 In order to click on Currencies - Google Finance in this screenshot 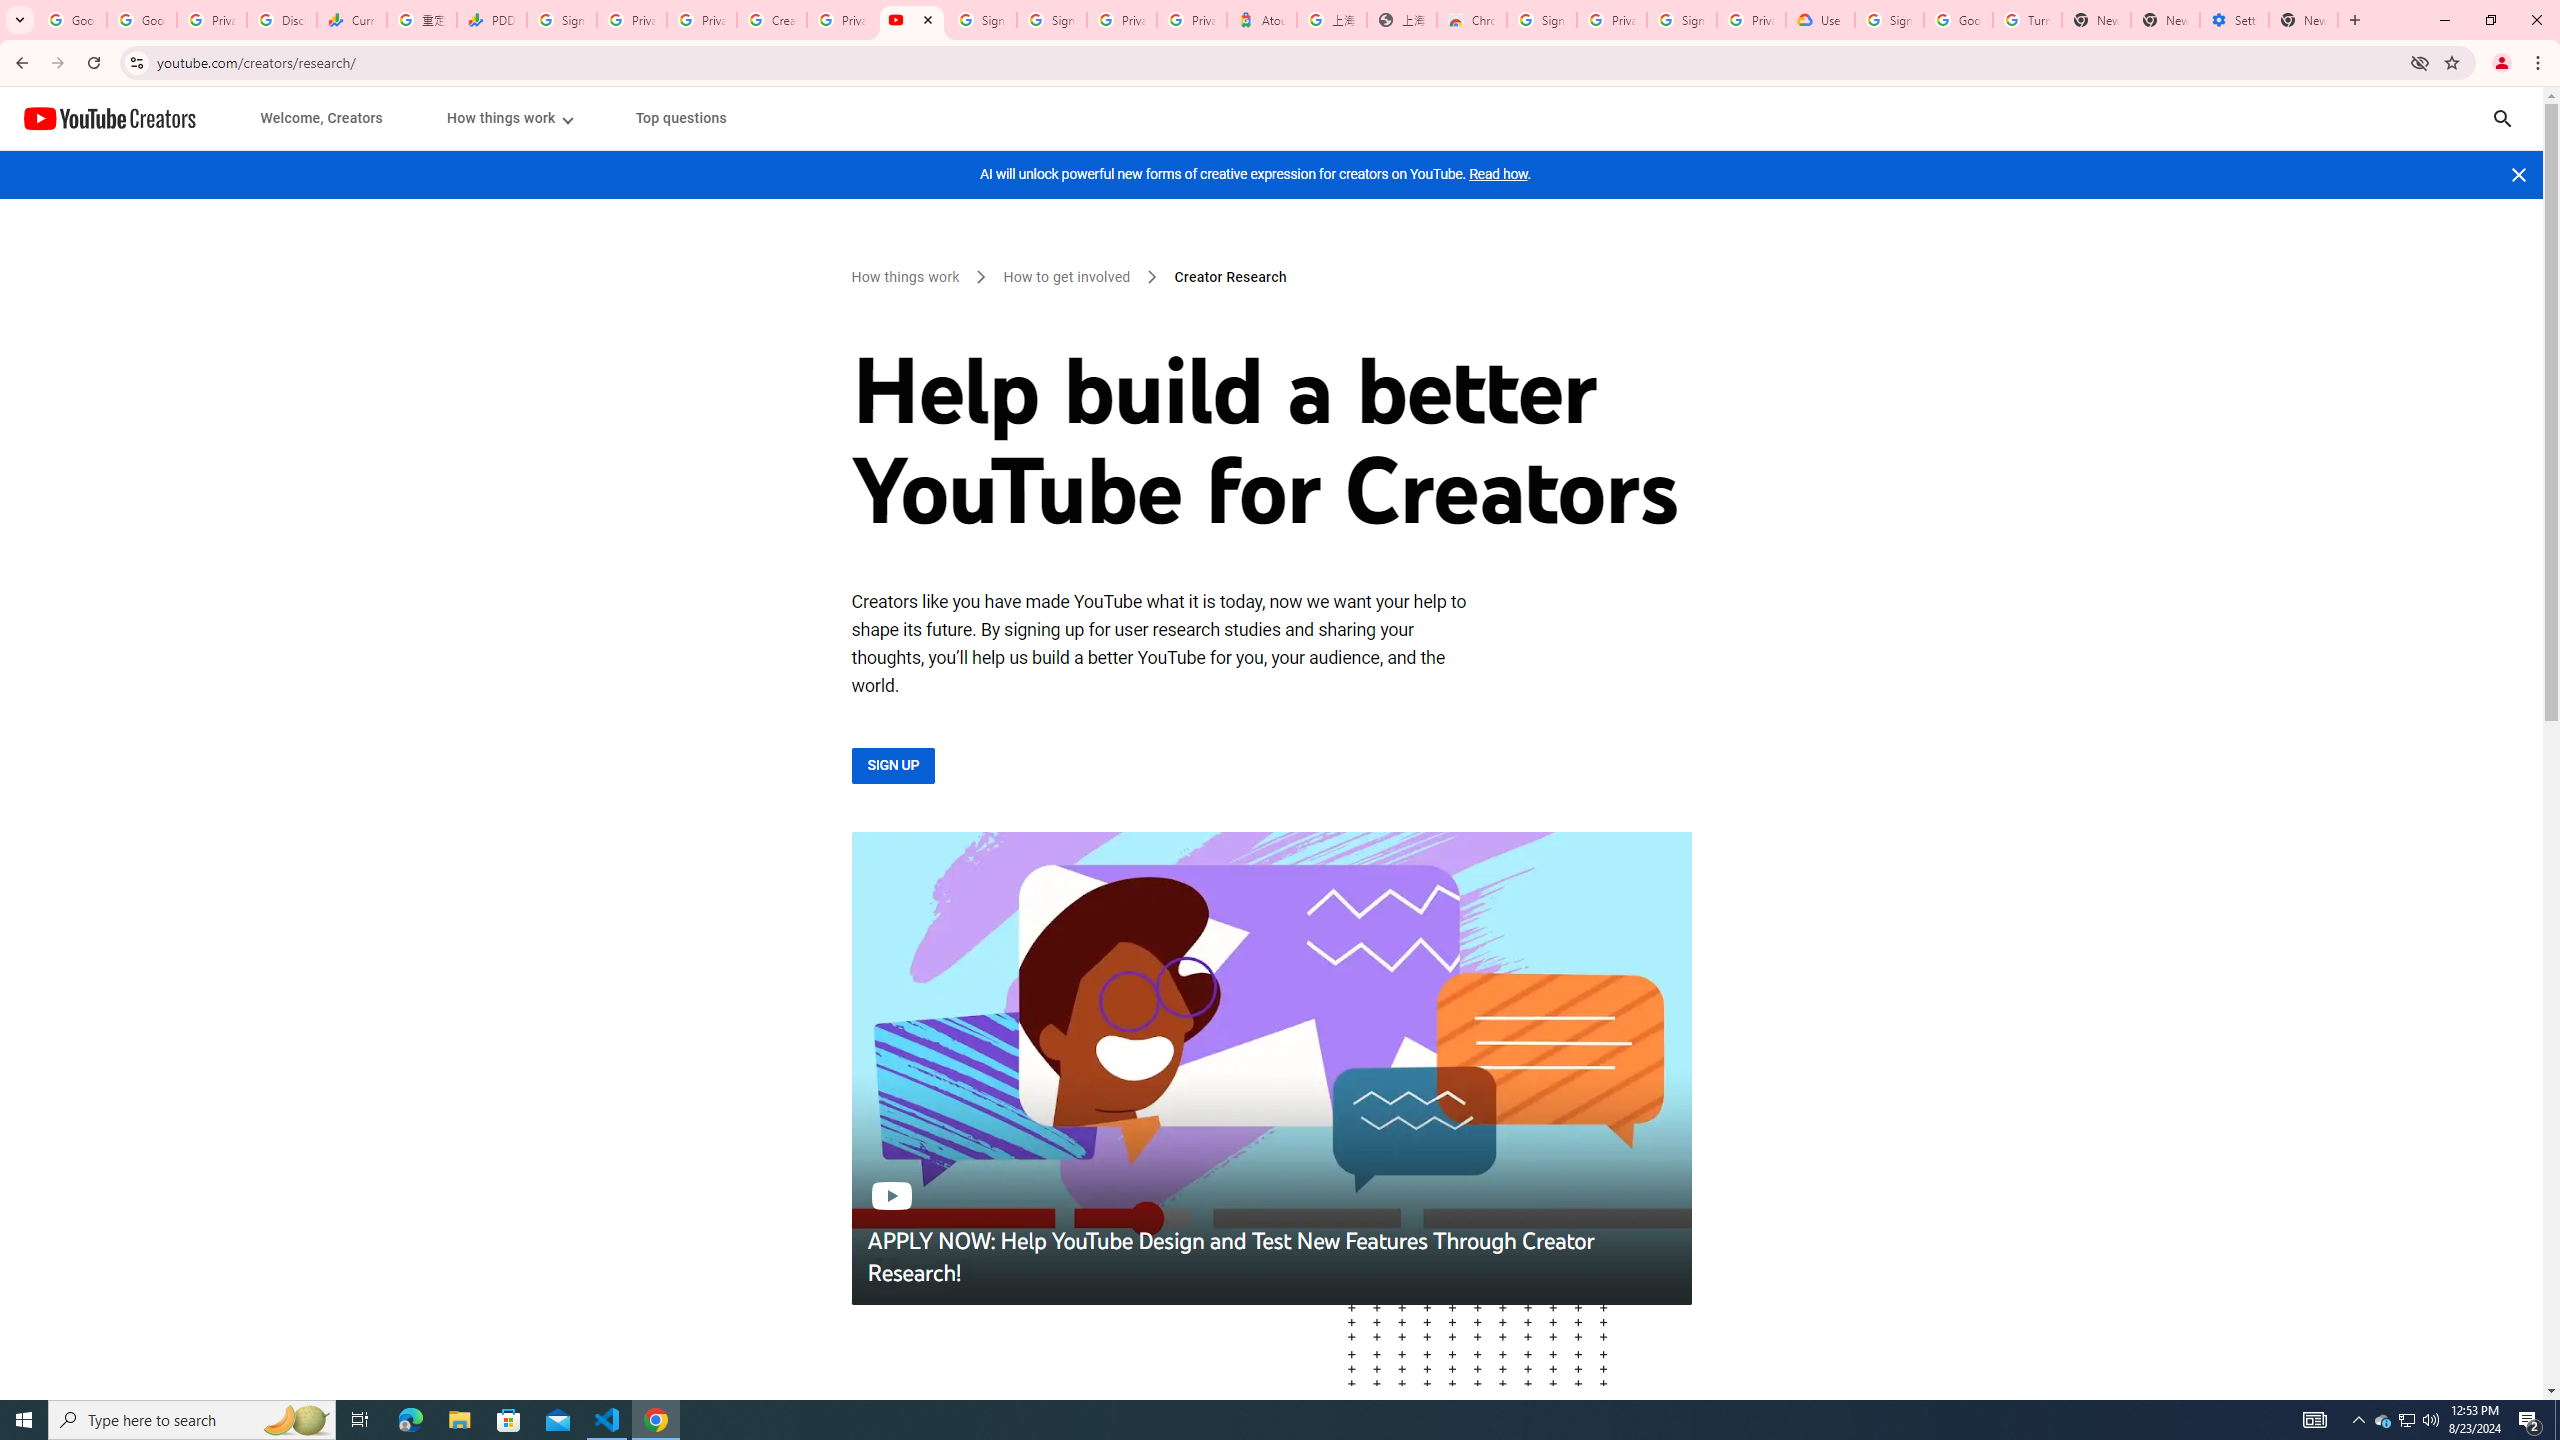, I will do `click(352, 20)`.